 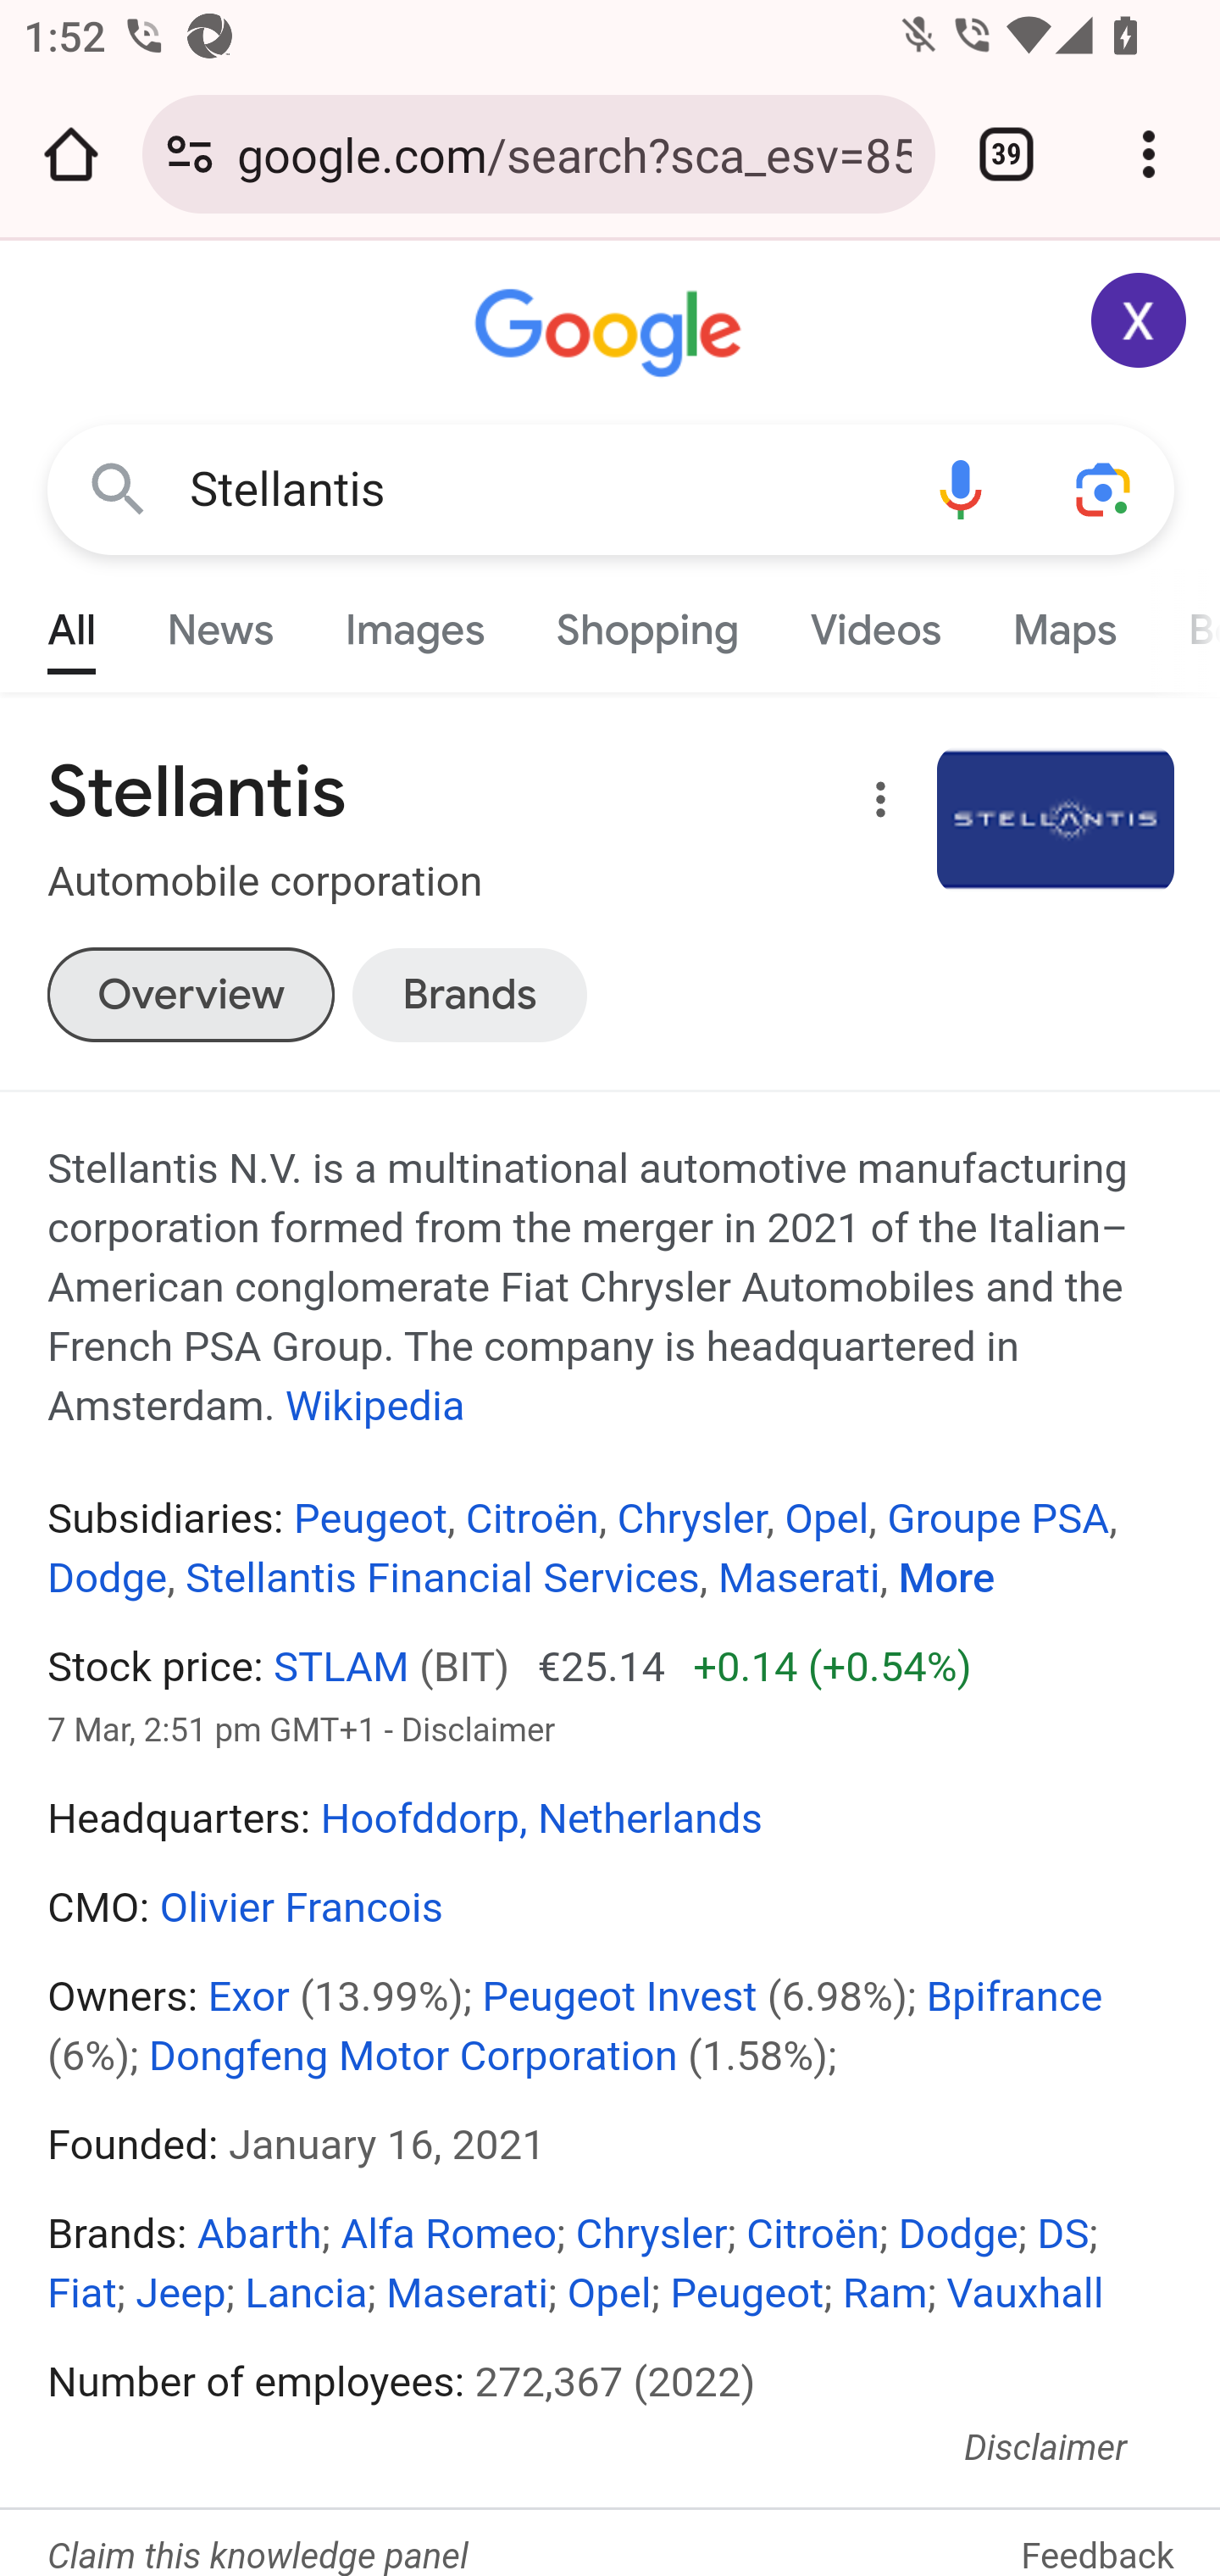 I want to click on Shopping, so click(x=647, y=622).